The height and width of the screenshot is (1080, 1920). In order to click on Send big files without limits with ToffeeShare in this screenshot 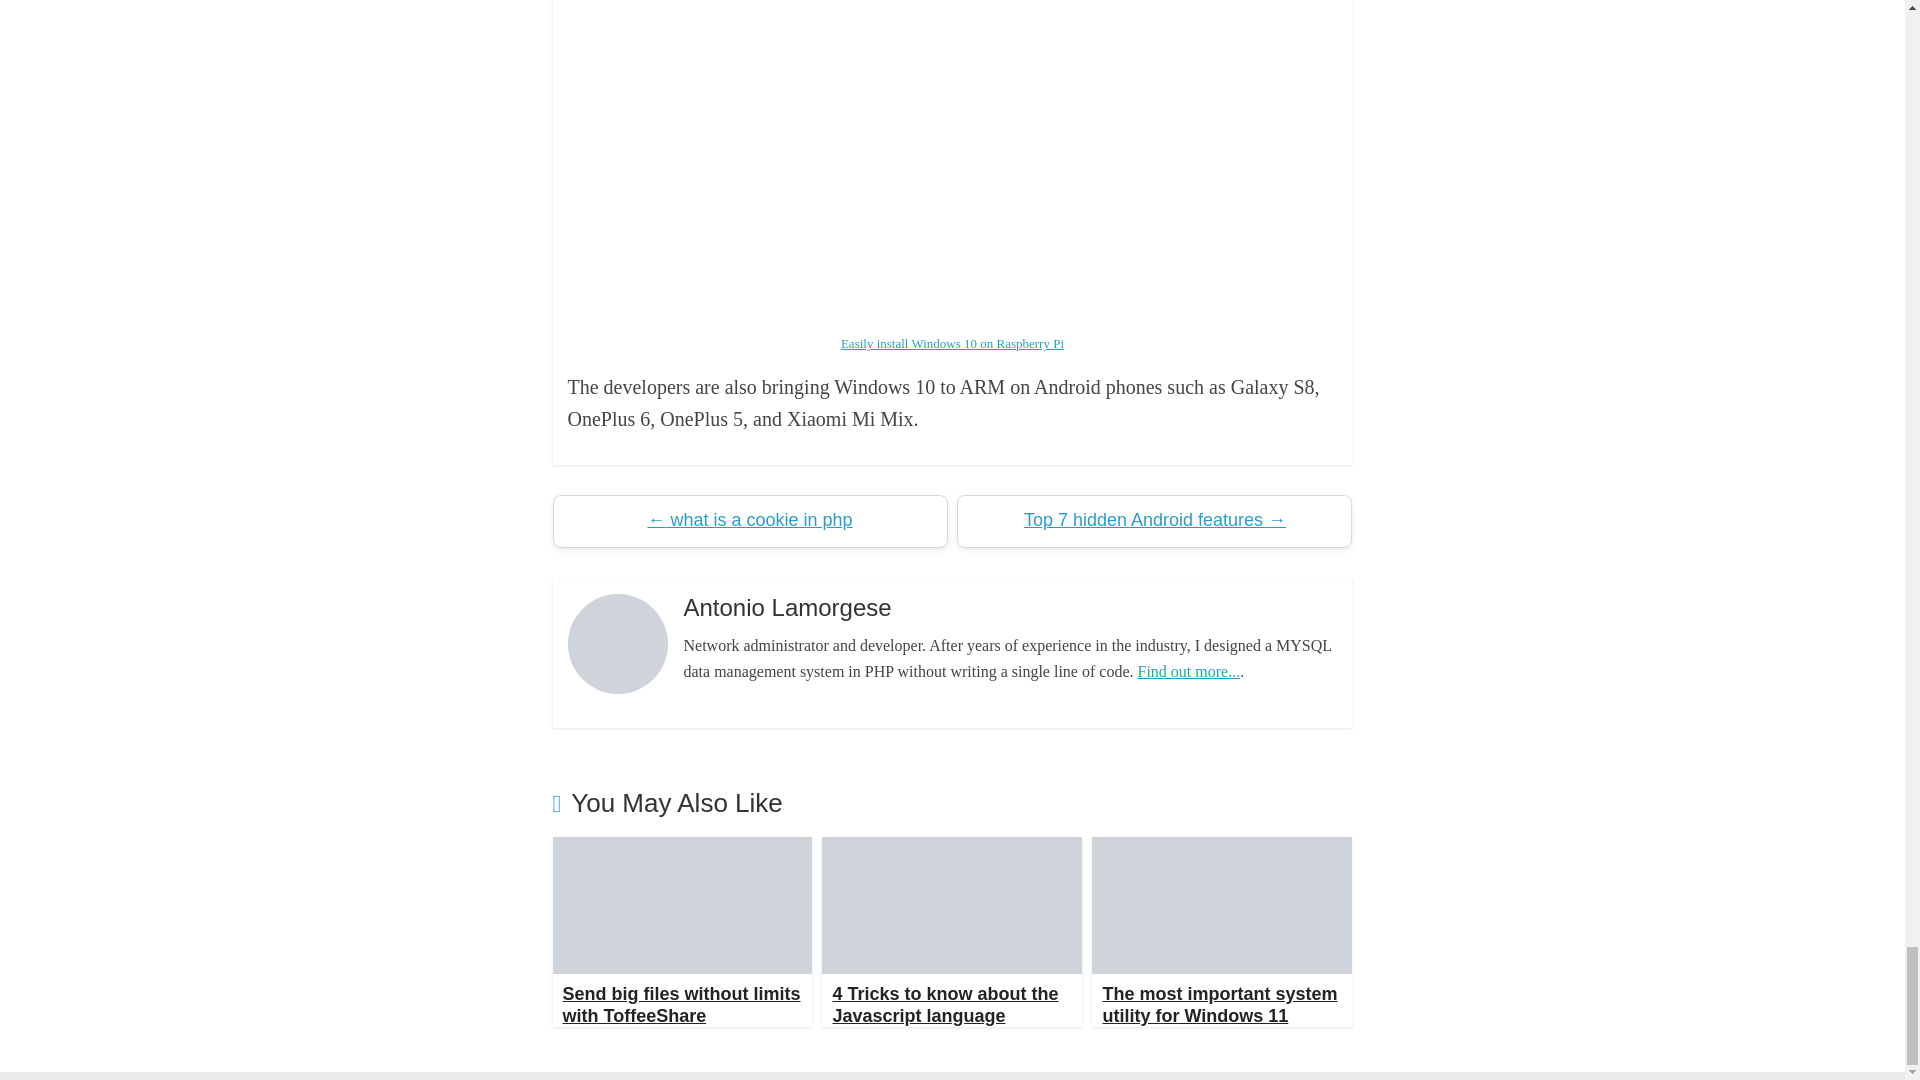, I will do `click(681, 1004)`.